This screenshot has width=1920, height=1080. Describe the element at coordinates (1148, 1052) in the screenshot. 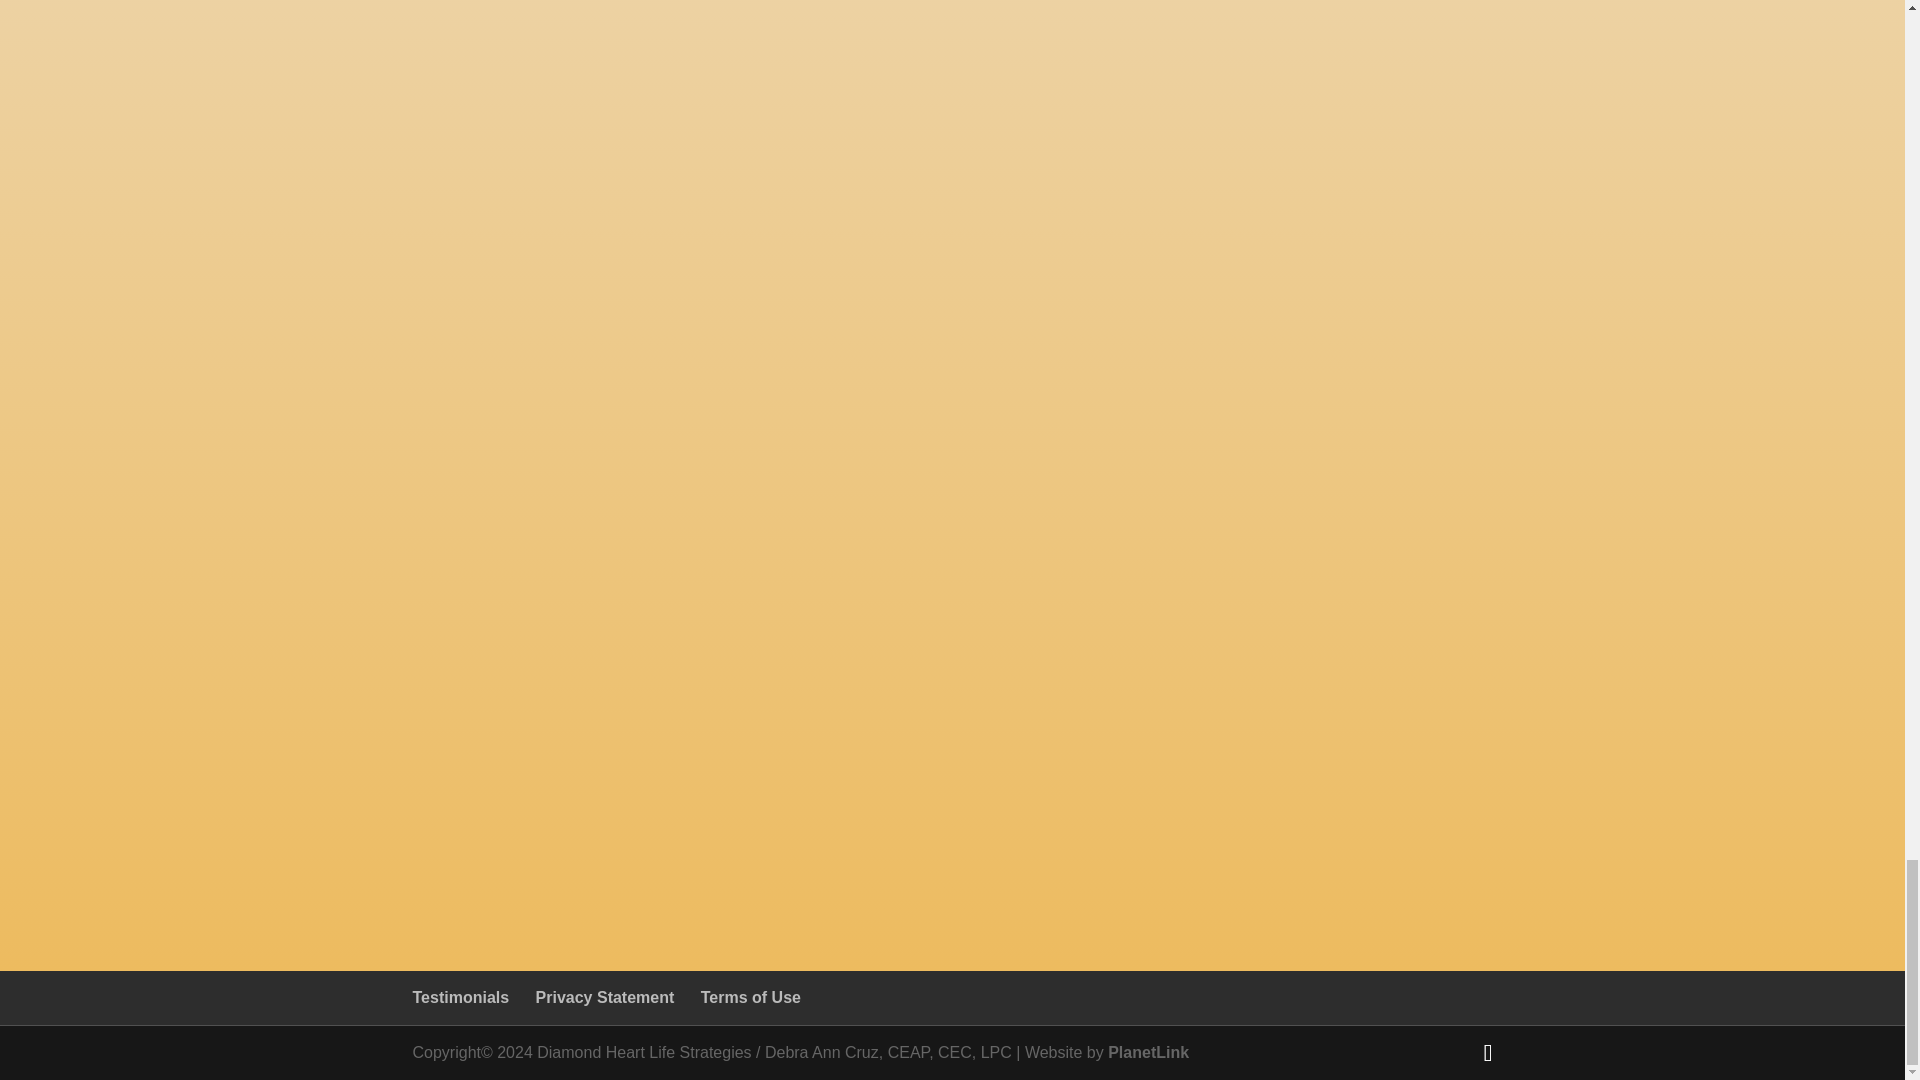

I see `PlanetLink` at that location.